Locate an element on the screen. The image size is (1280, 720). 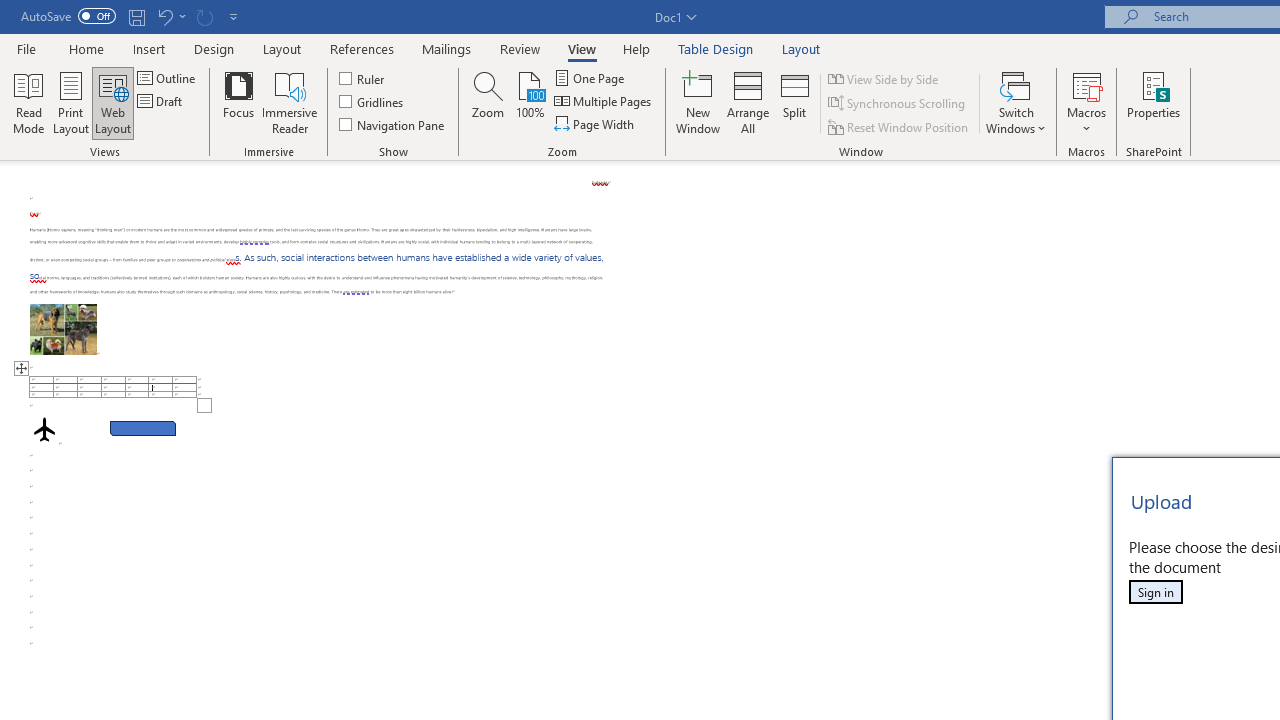
Synchronous Scrolling is located at coordinates (898, 104).